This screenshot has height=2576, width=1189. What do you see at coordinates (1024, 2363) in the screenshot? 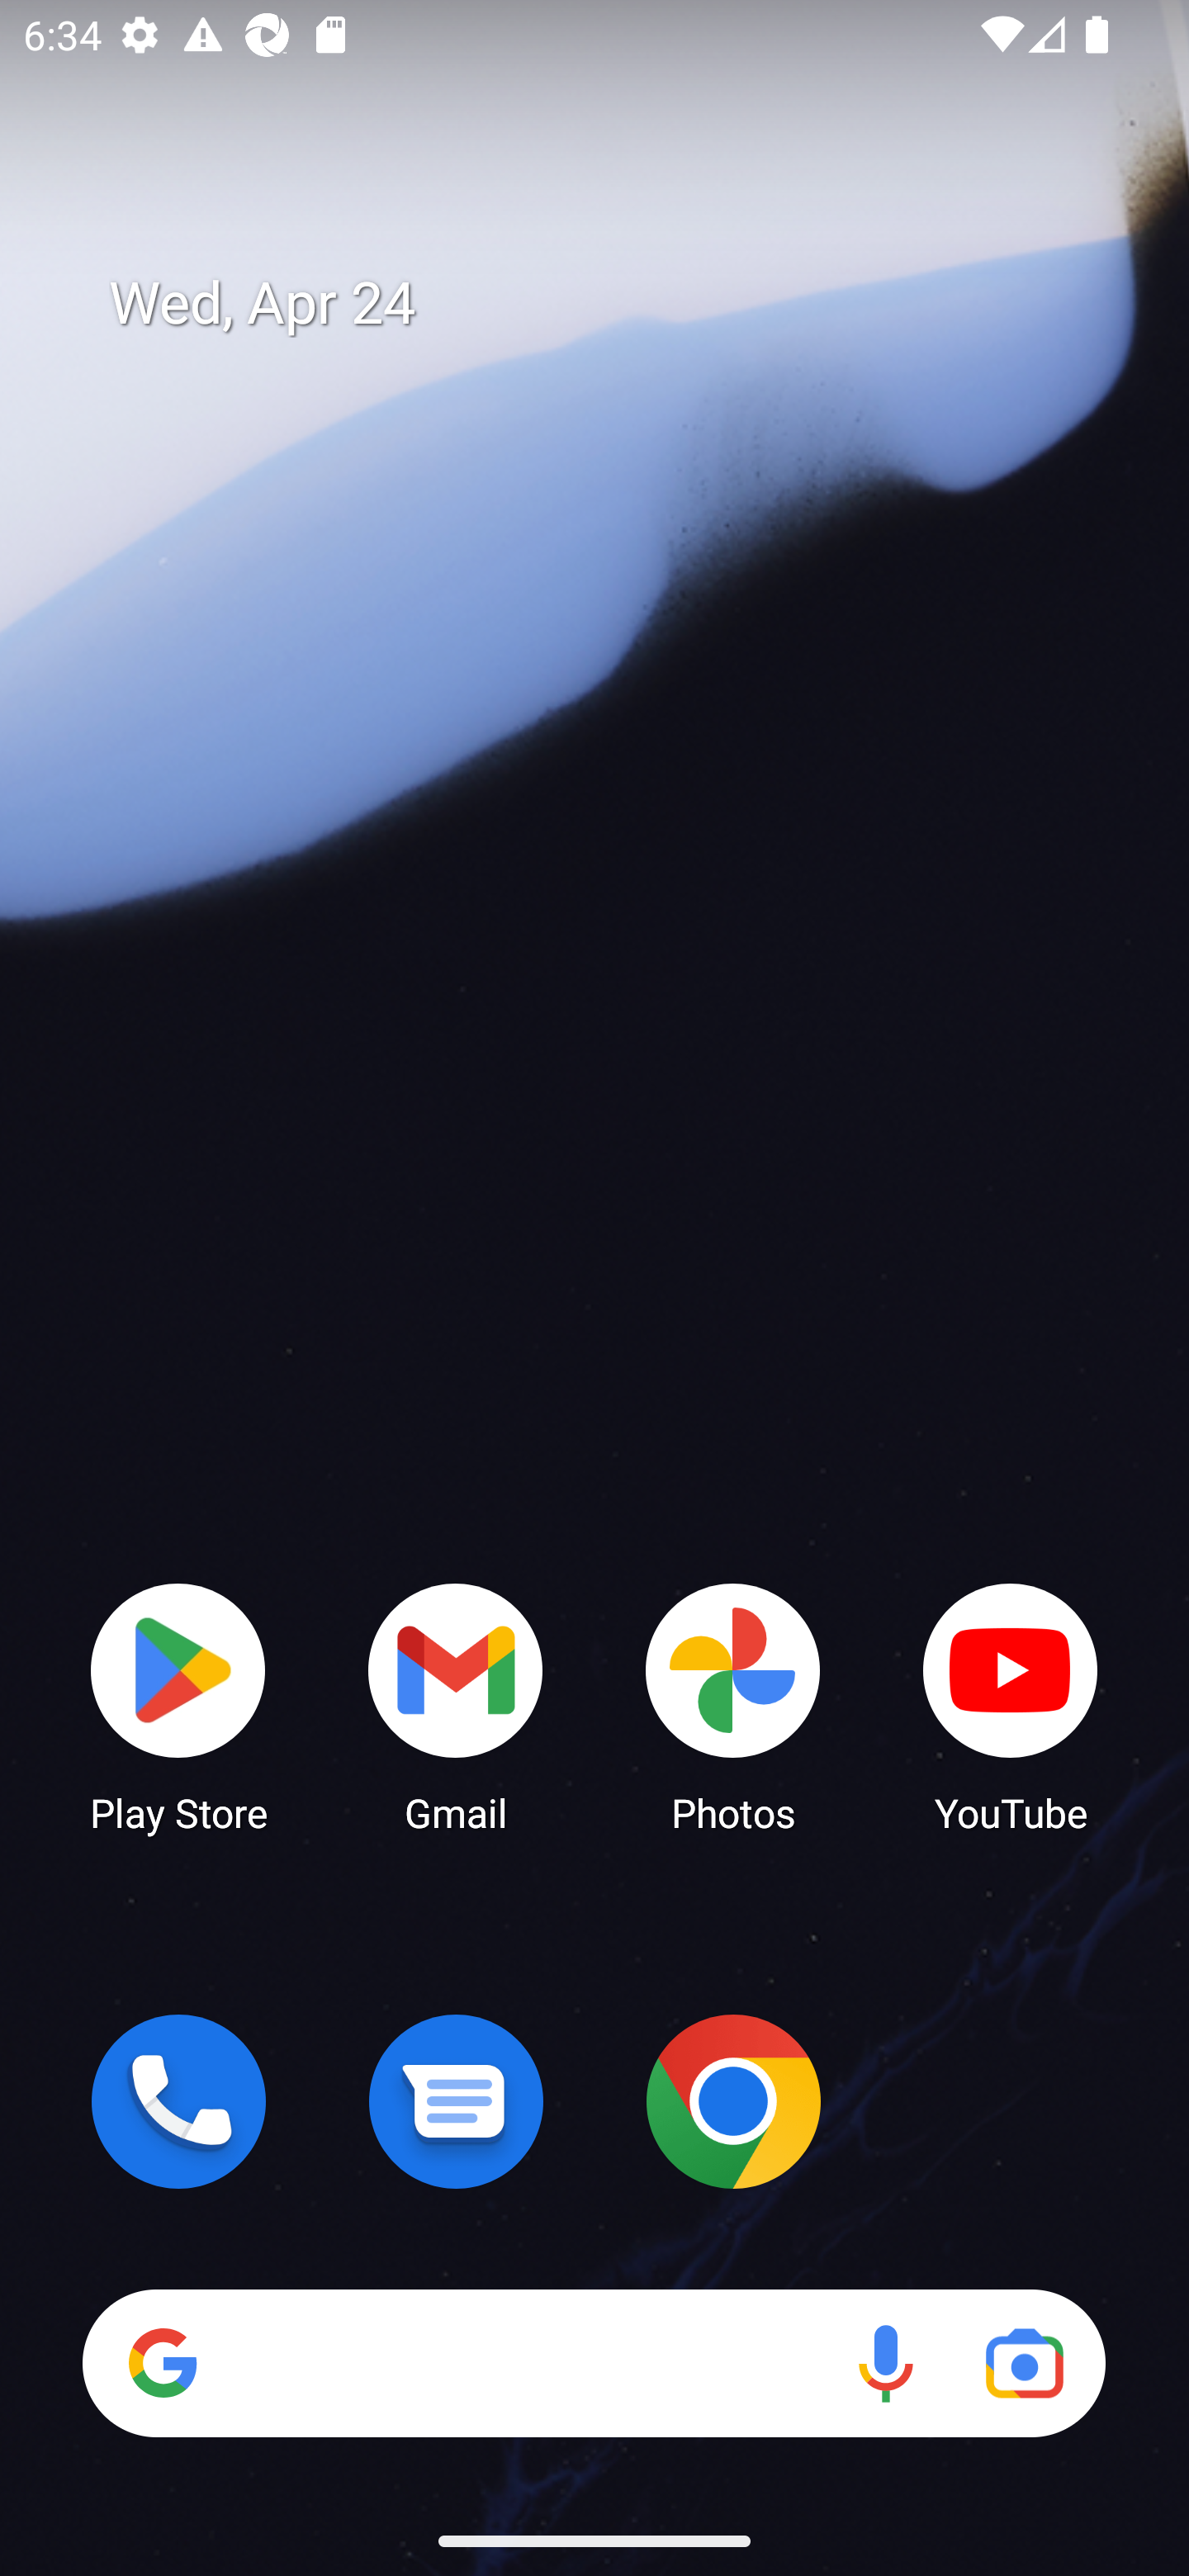
I see `Google Lens` at bounding box center [1024, 2363].